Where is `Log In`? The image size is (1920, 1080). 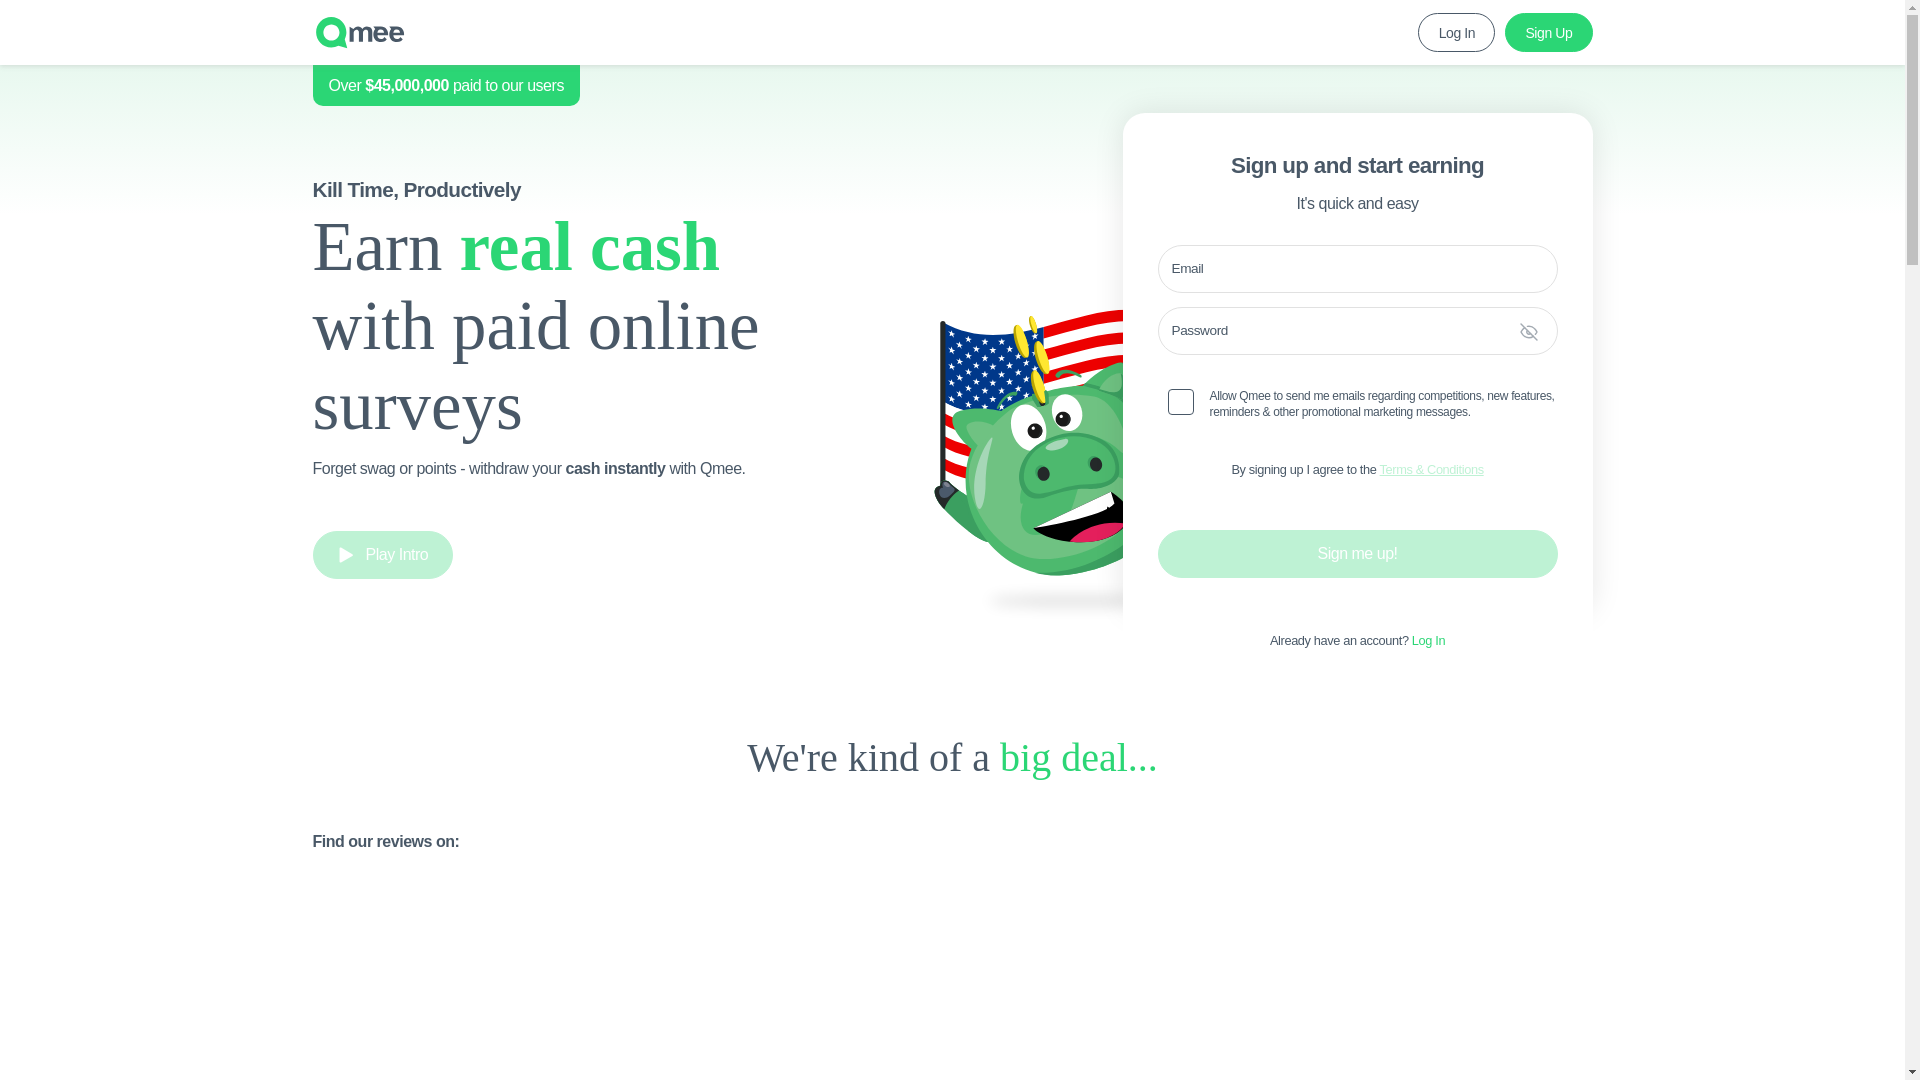 Log In is located at coordinates (1428, 640).